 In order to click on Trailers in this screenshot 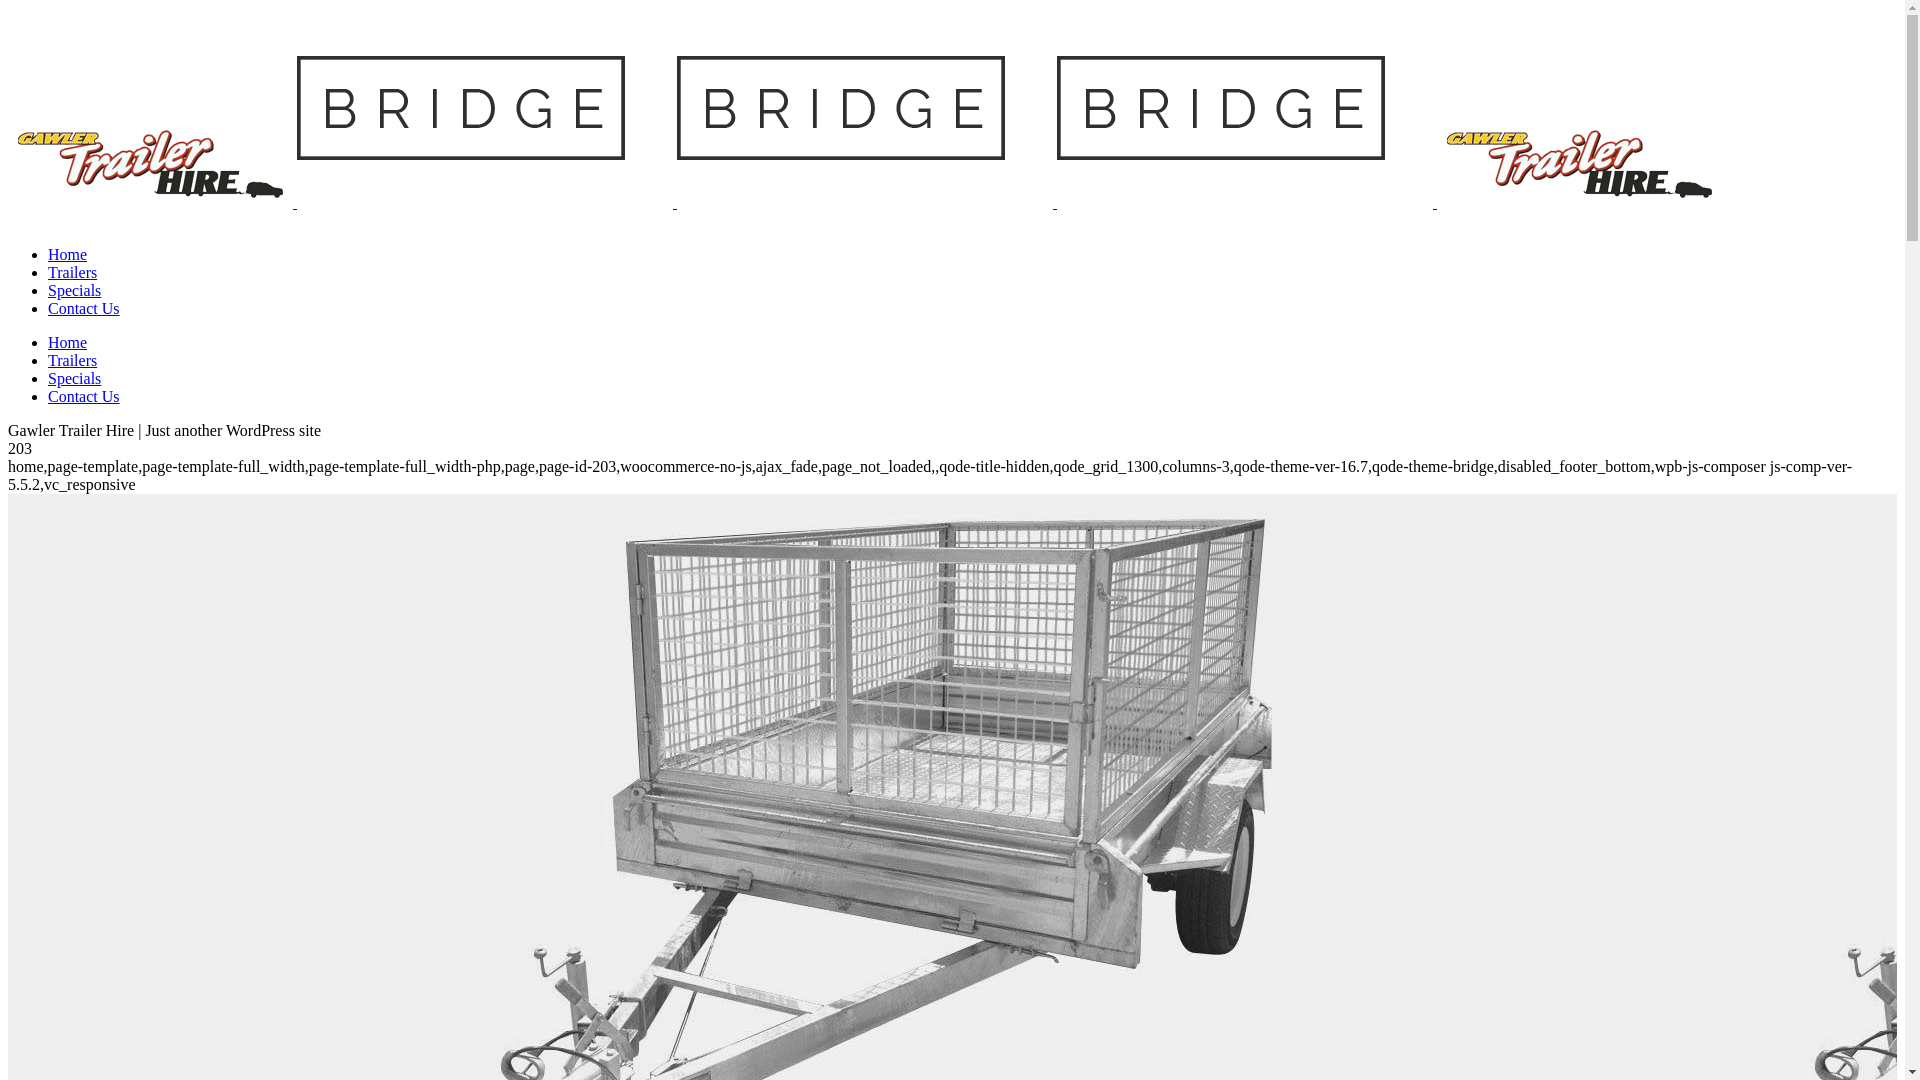, I will do `click(72, 272)`.